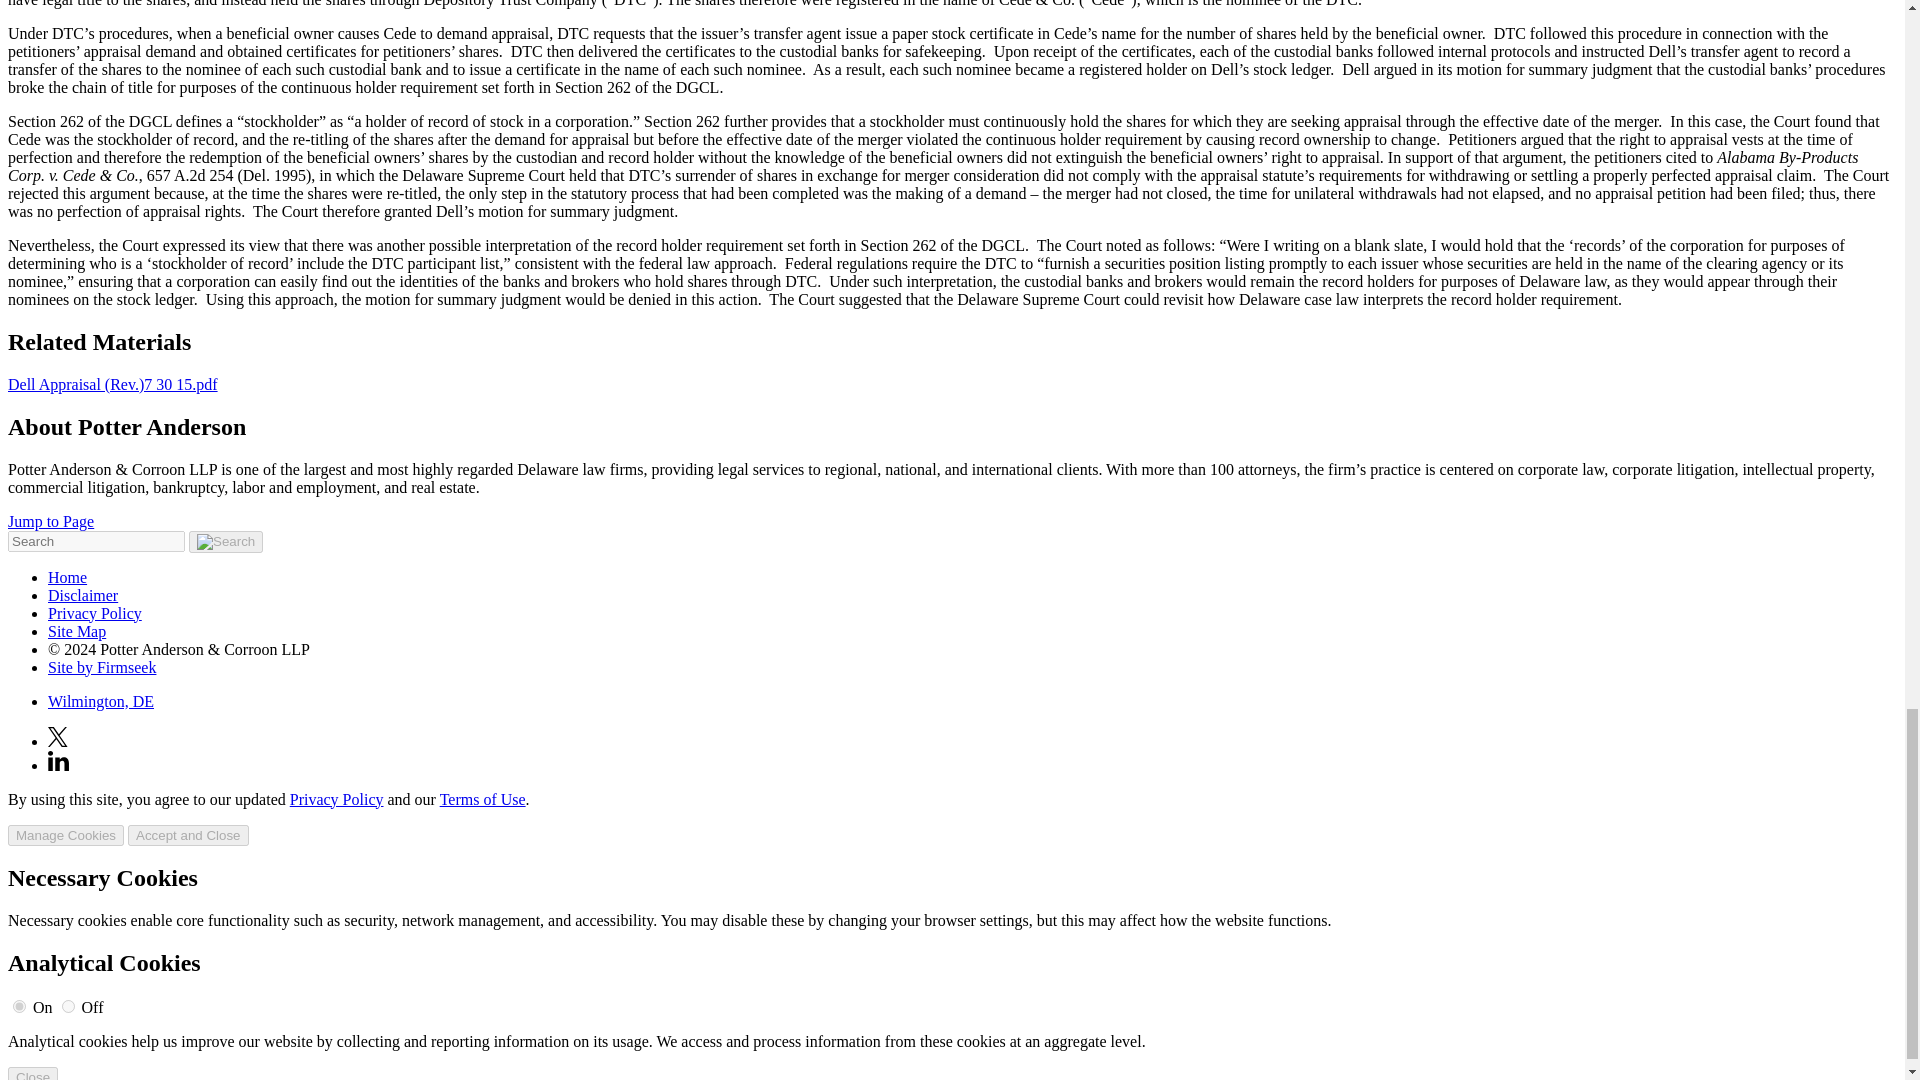  Describe the element at coordinates (58, 764) in the screenshot. I see `Linkedin` at that location.